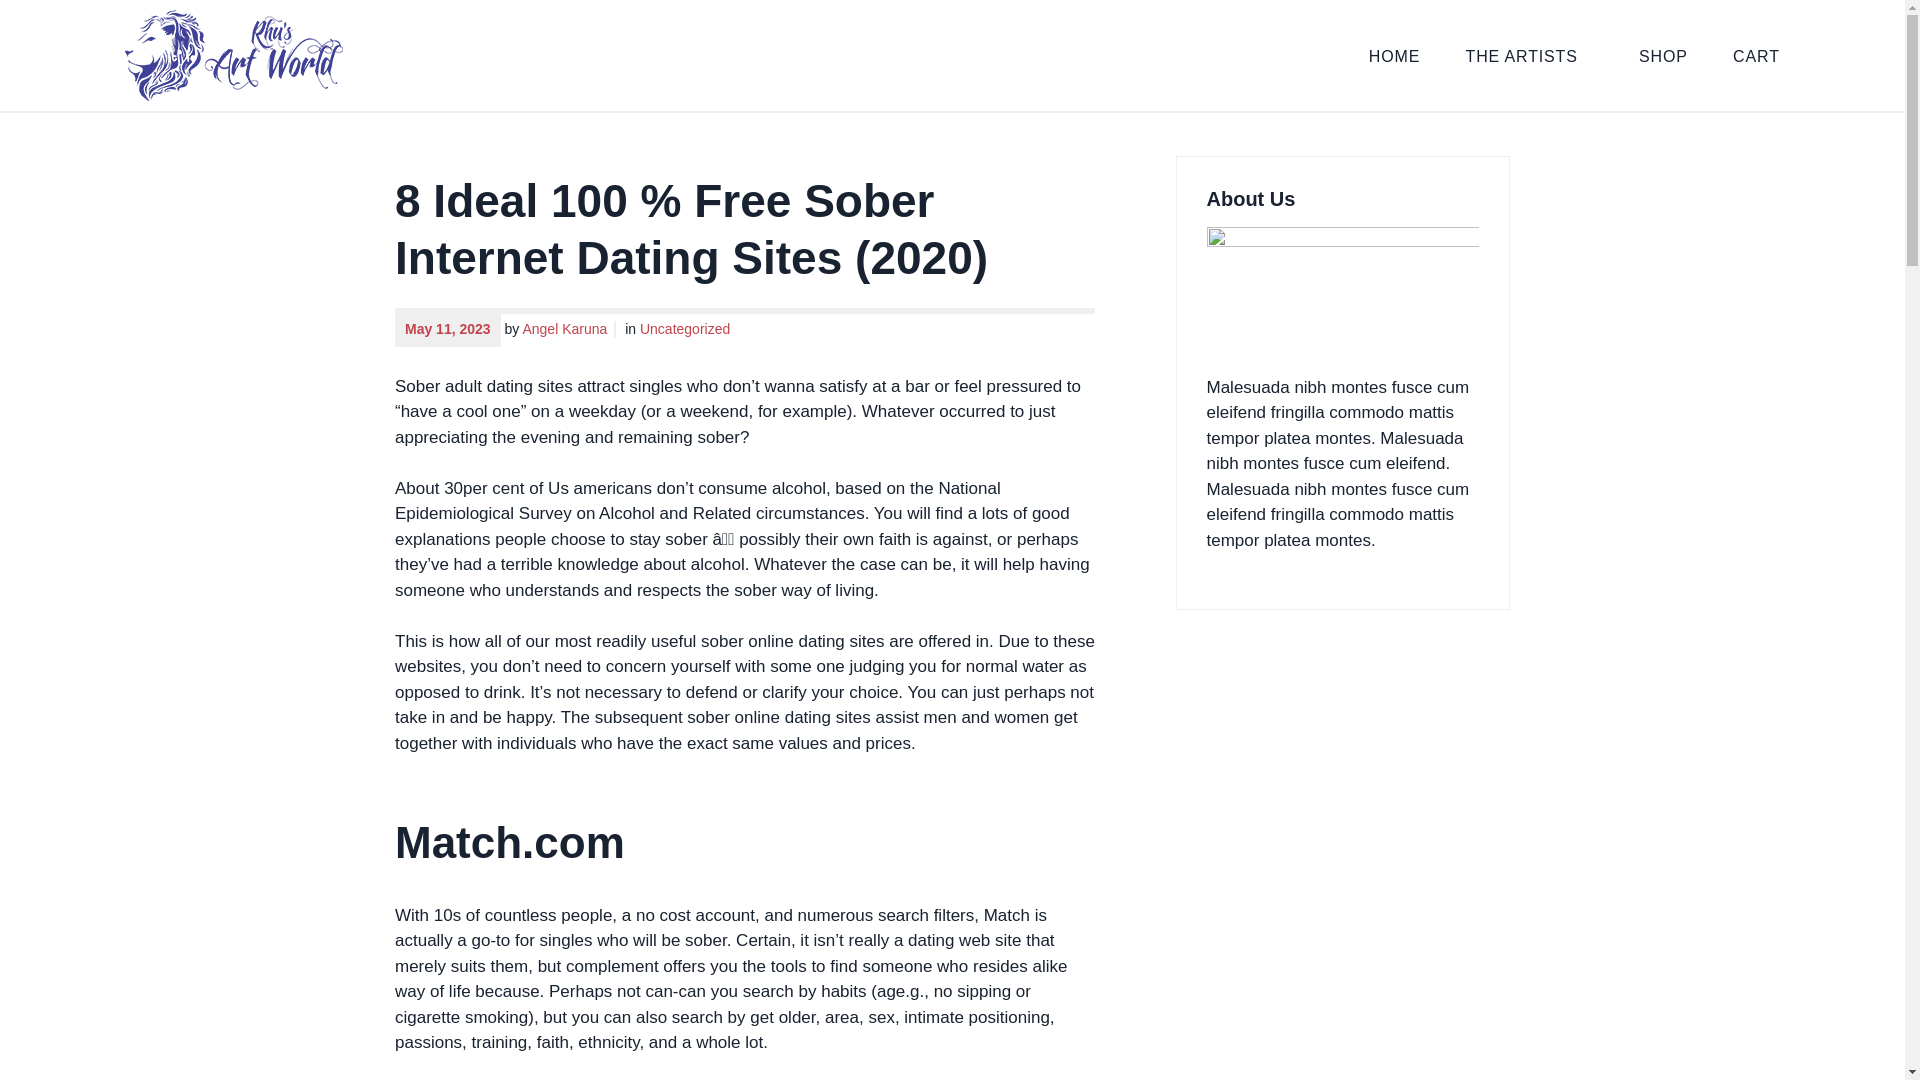  What do you see at coordinates (1663, 54) in the screenshot?
I see `SHOP` at bounding box center [1663, 54].